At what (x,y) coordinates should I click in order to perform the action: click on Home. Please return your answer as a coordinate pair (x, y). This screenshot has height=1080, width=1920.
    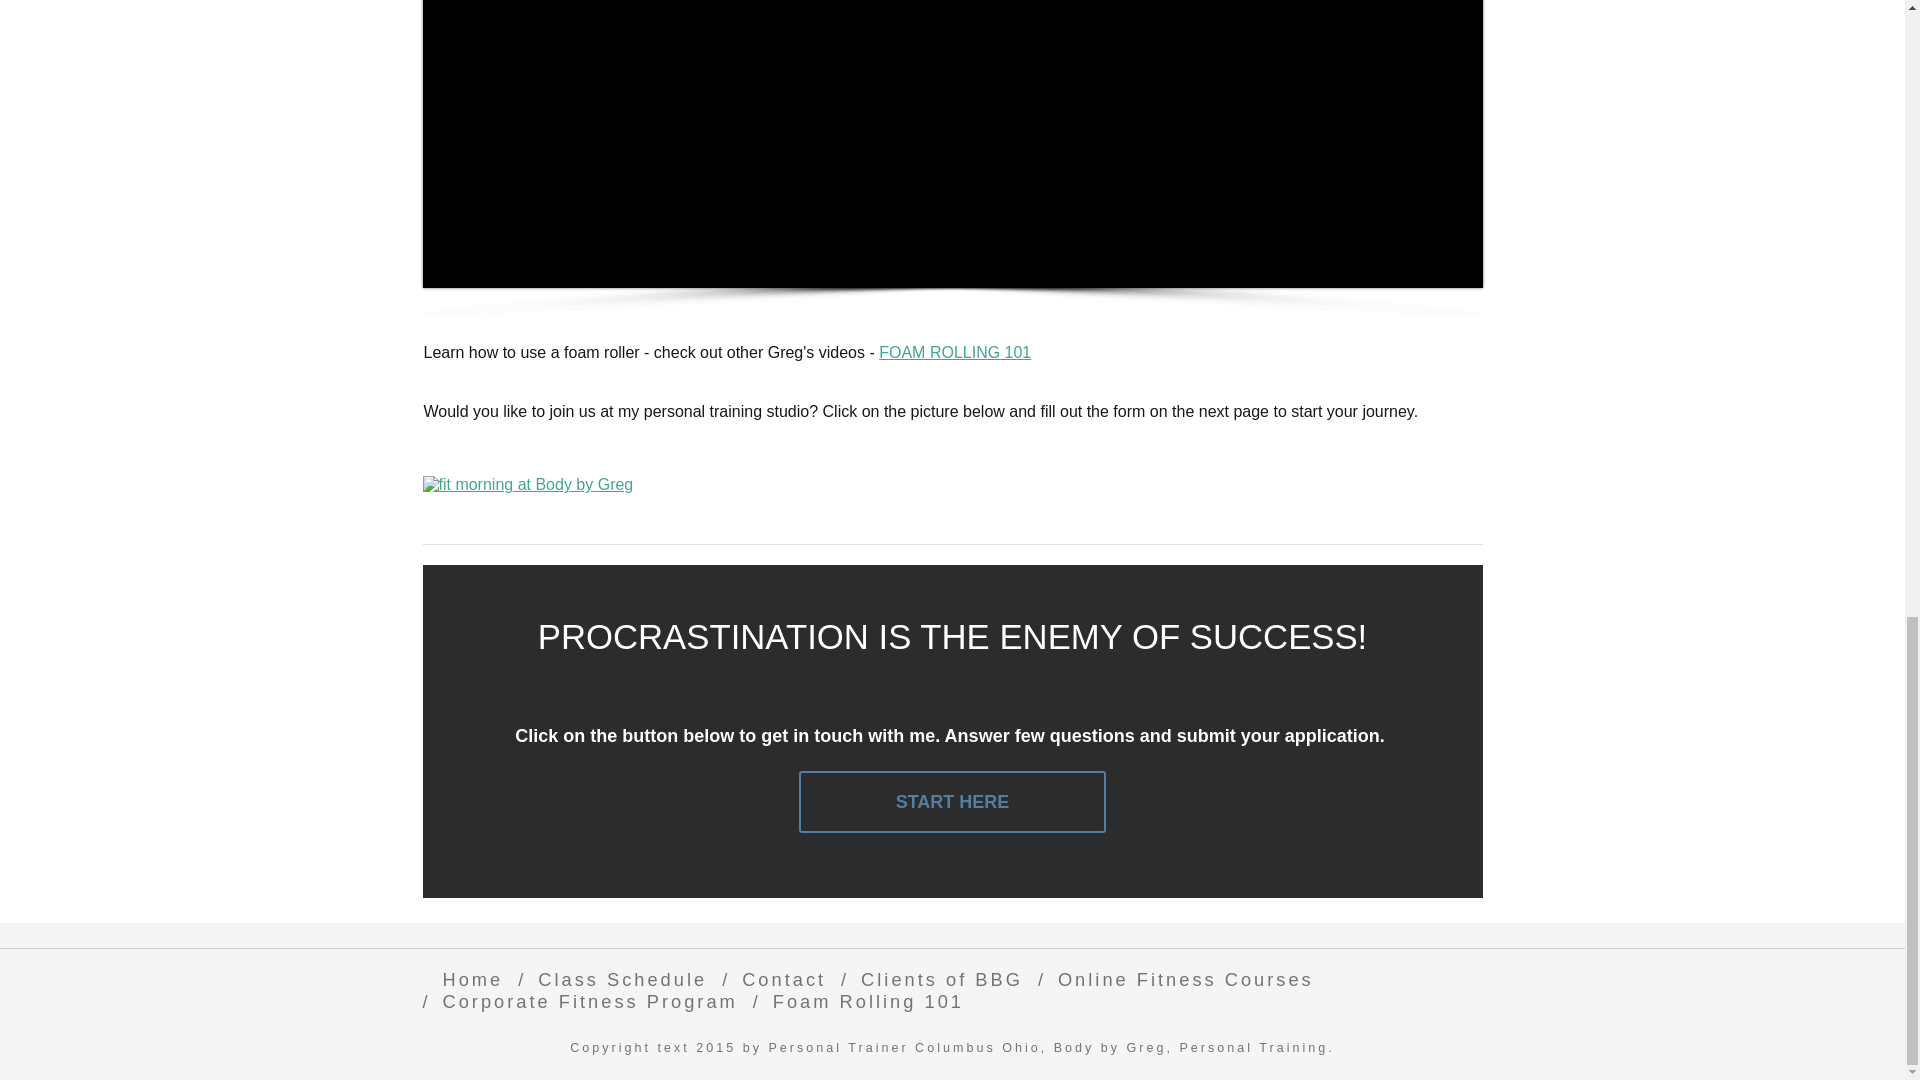
    Looking at the image, I should click on (467, 979).